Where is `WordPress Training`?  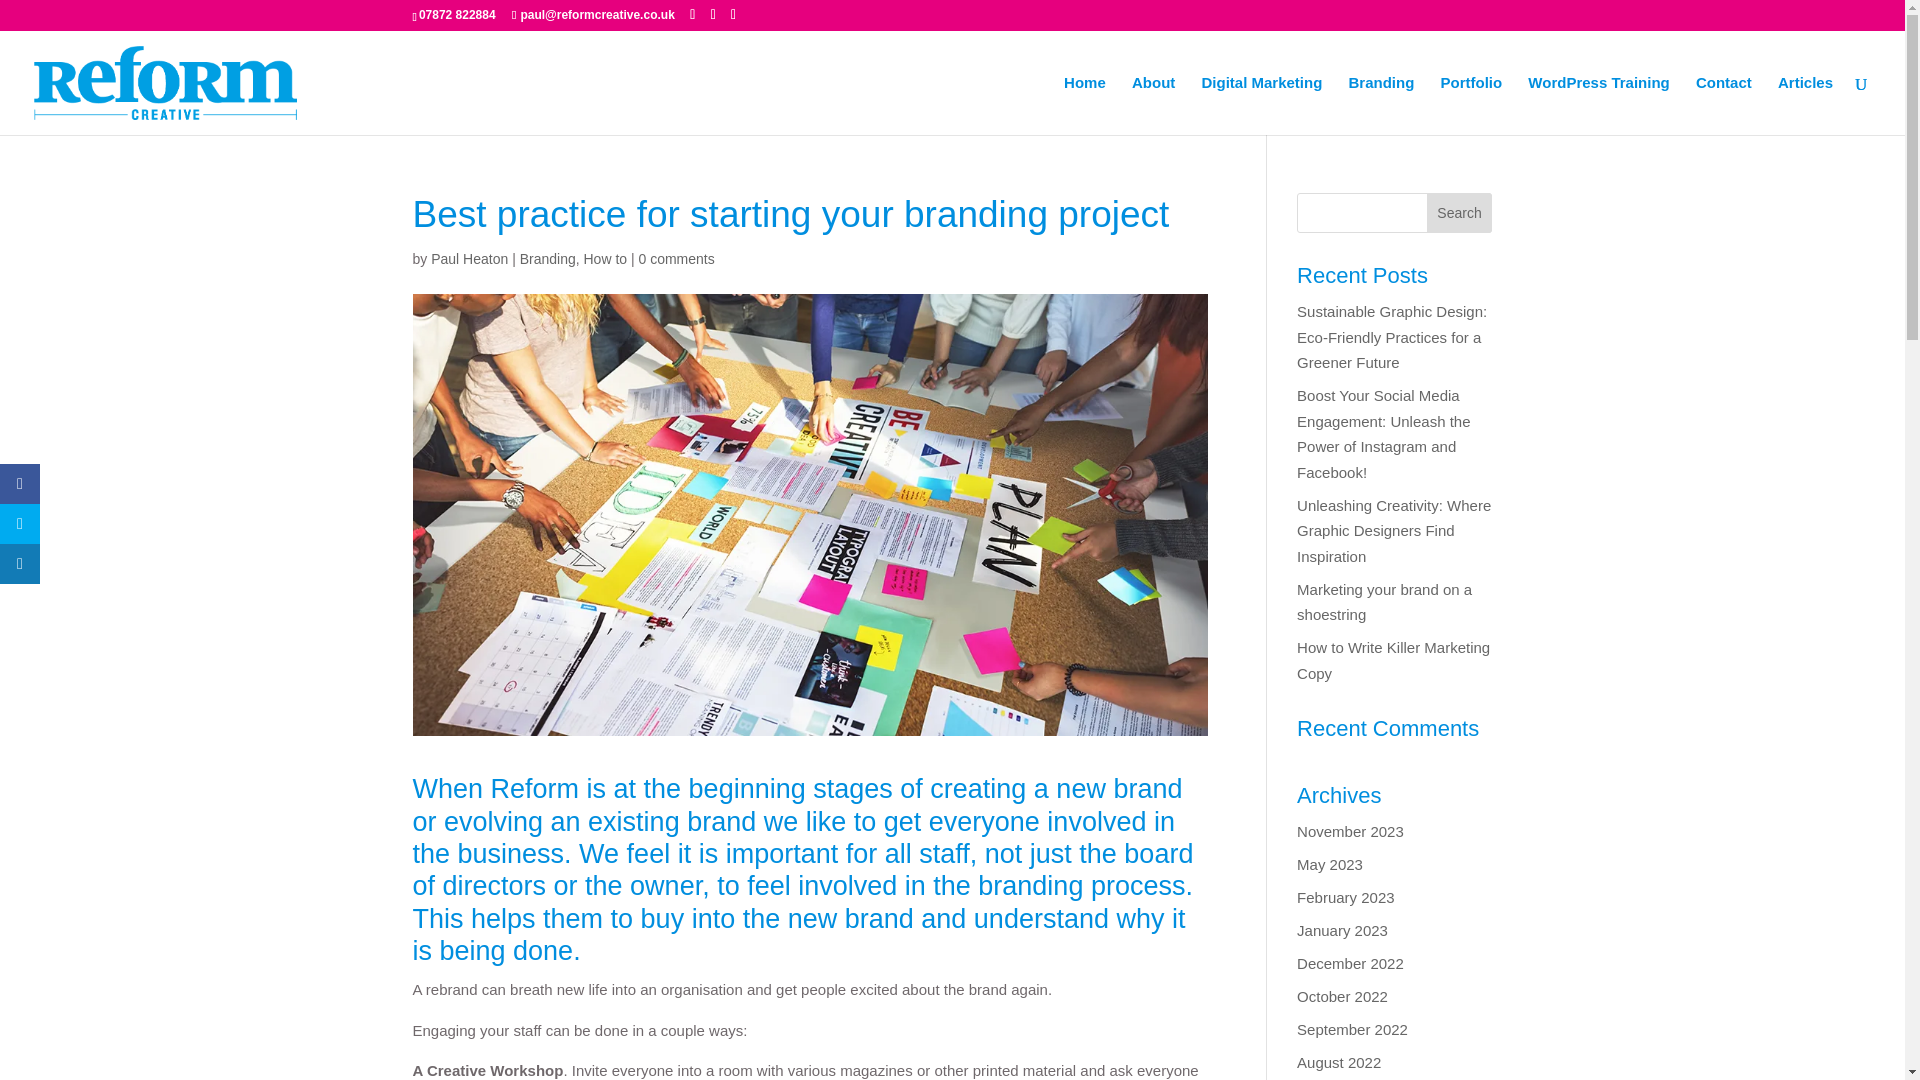 WordPress Training is located at coordinates (1598, 105).